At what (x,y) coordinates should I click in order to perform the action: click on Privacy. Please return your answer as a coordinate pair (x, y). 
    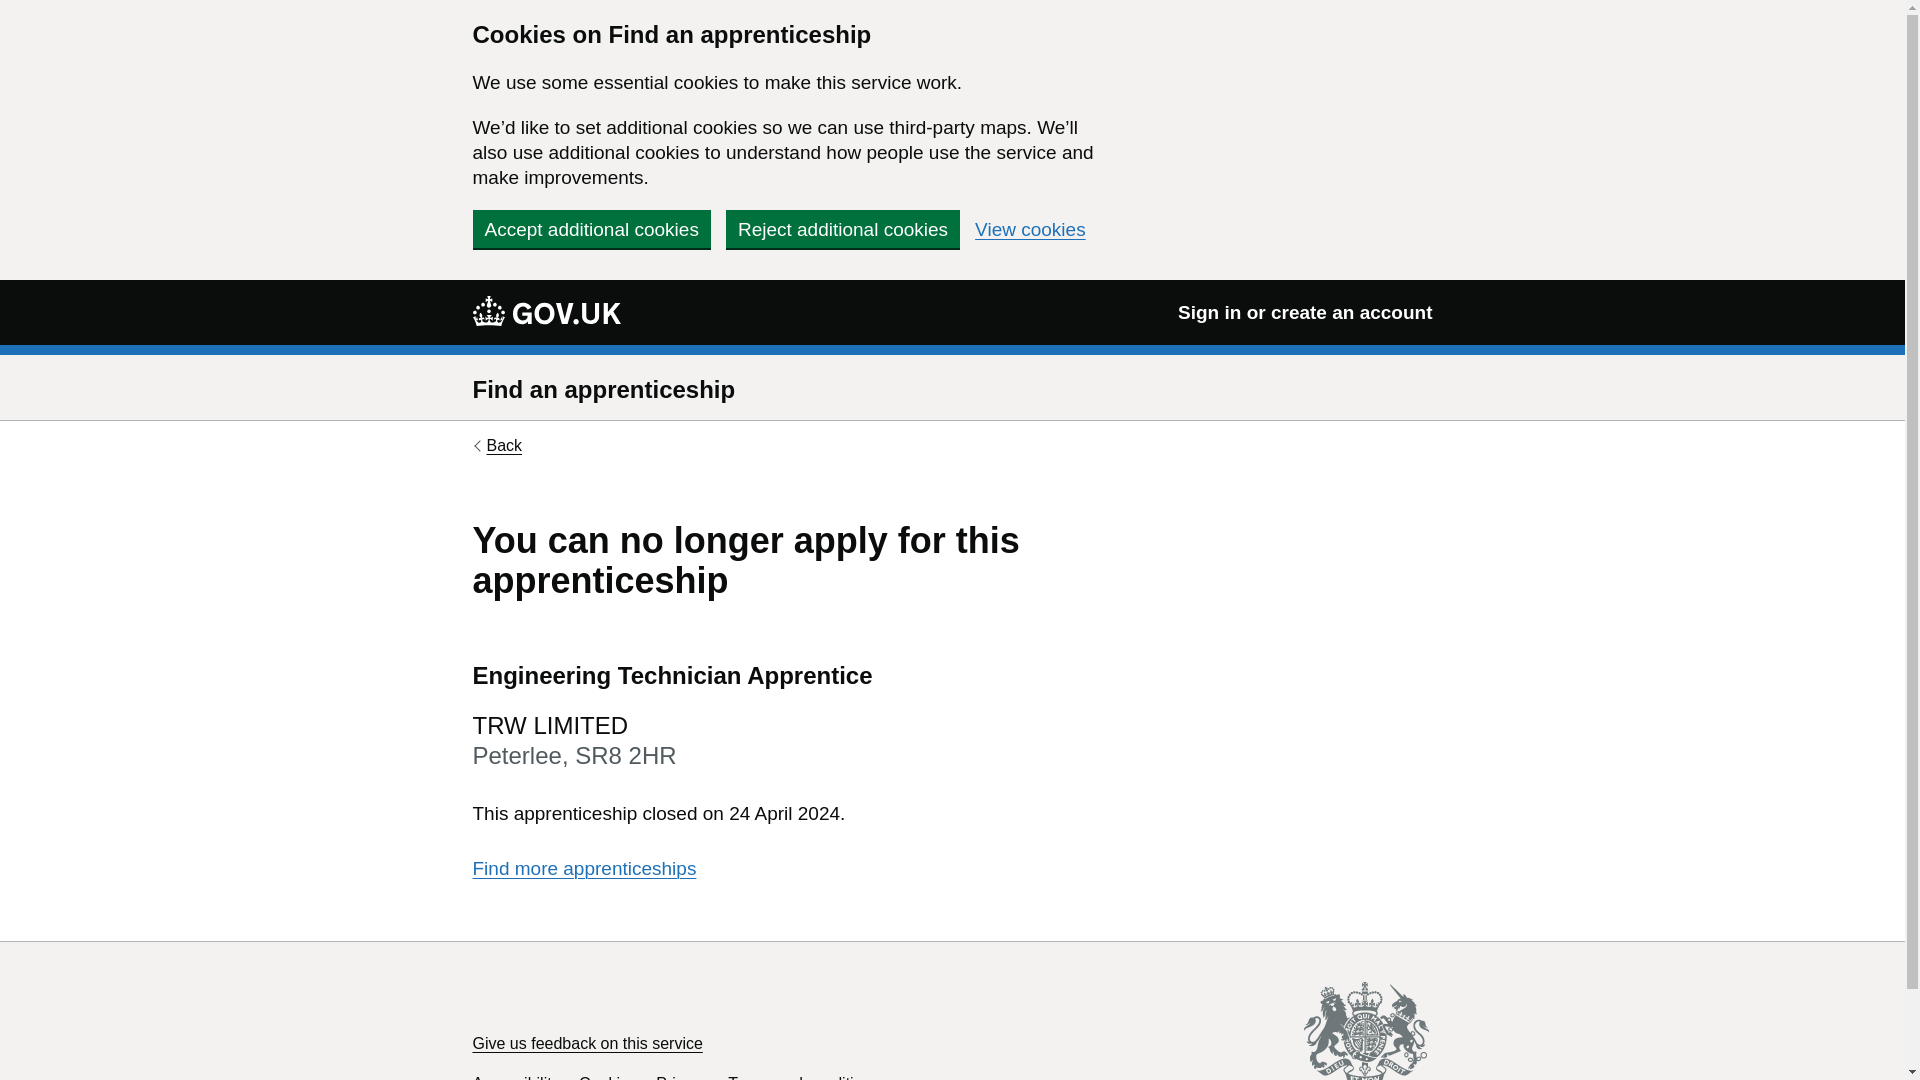
    Looking at the image, I should click on (682, 1077).